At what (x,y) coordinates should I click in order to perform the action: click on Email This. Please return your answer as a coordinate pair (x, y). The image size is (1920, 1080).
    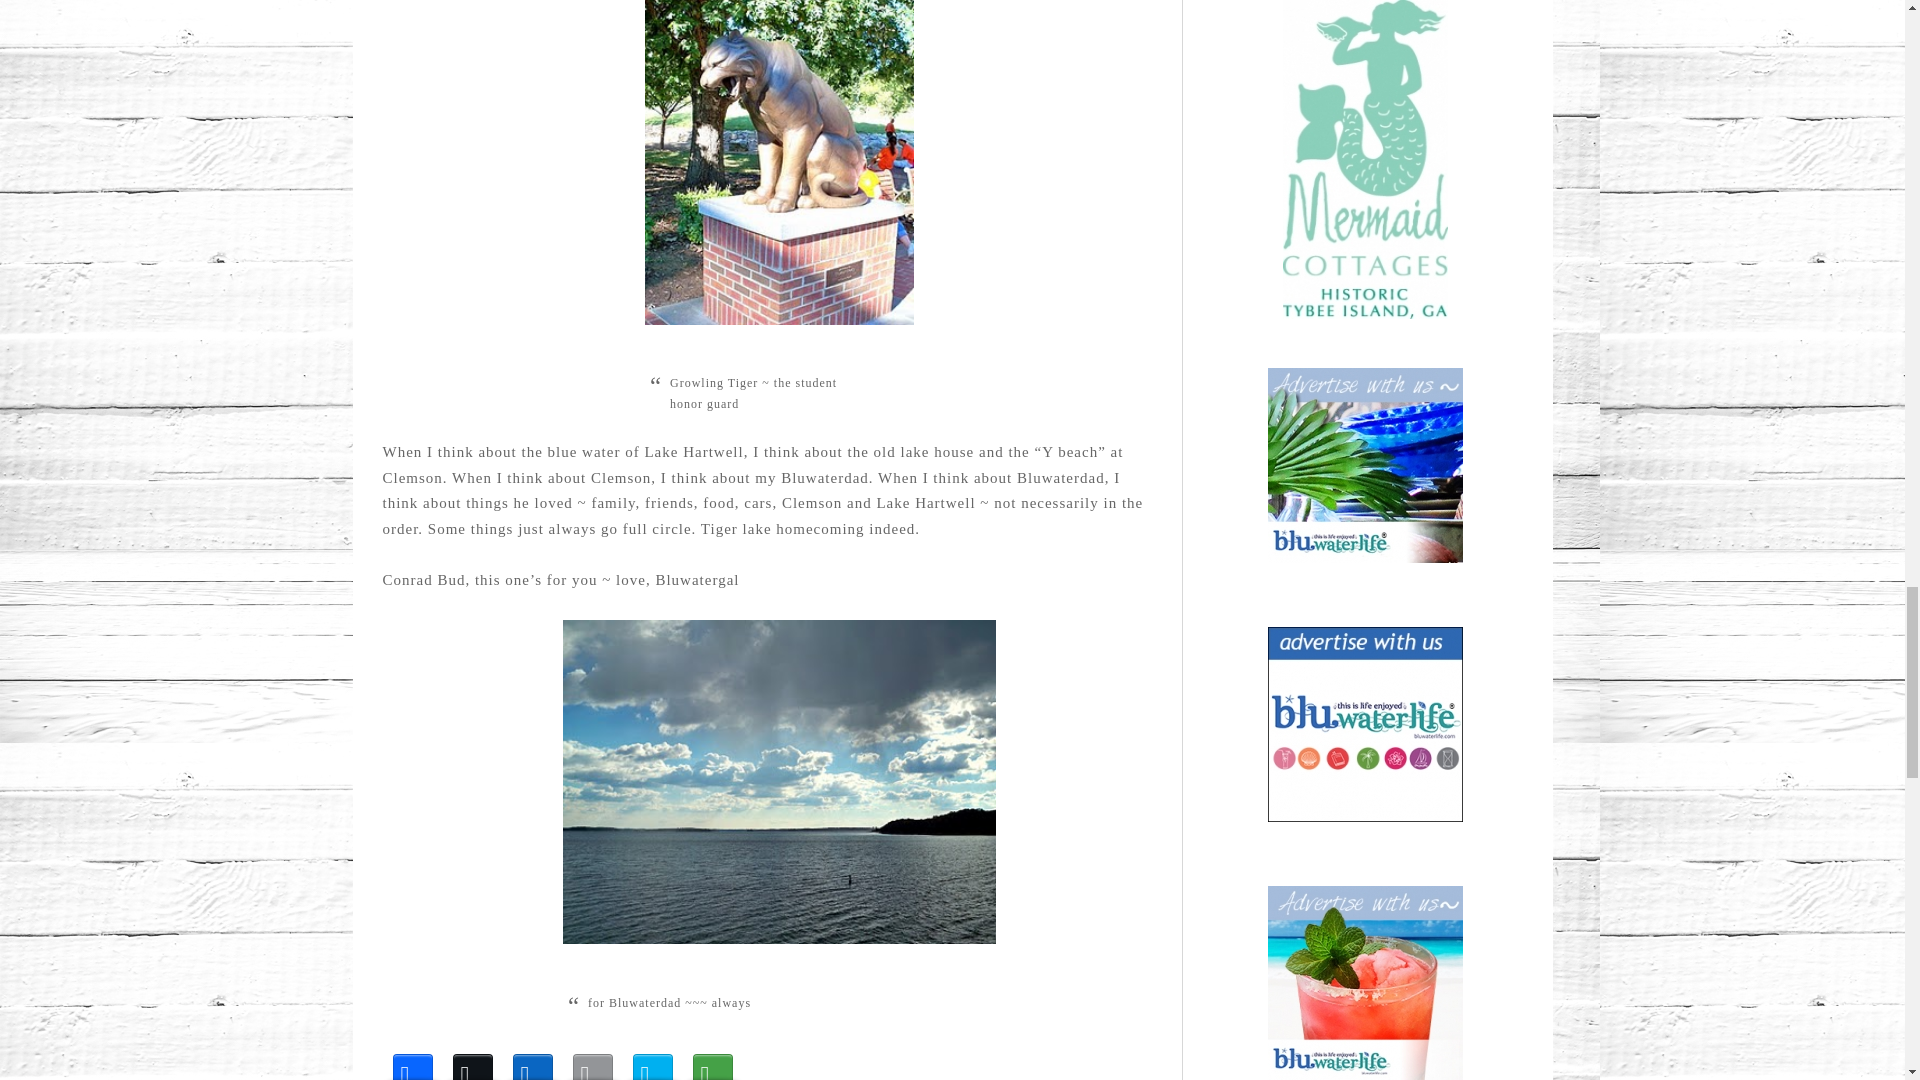
    Looking at the image, I should click on (592, 1059).